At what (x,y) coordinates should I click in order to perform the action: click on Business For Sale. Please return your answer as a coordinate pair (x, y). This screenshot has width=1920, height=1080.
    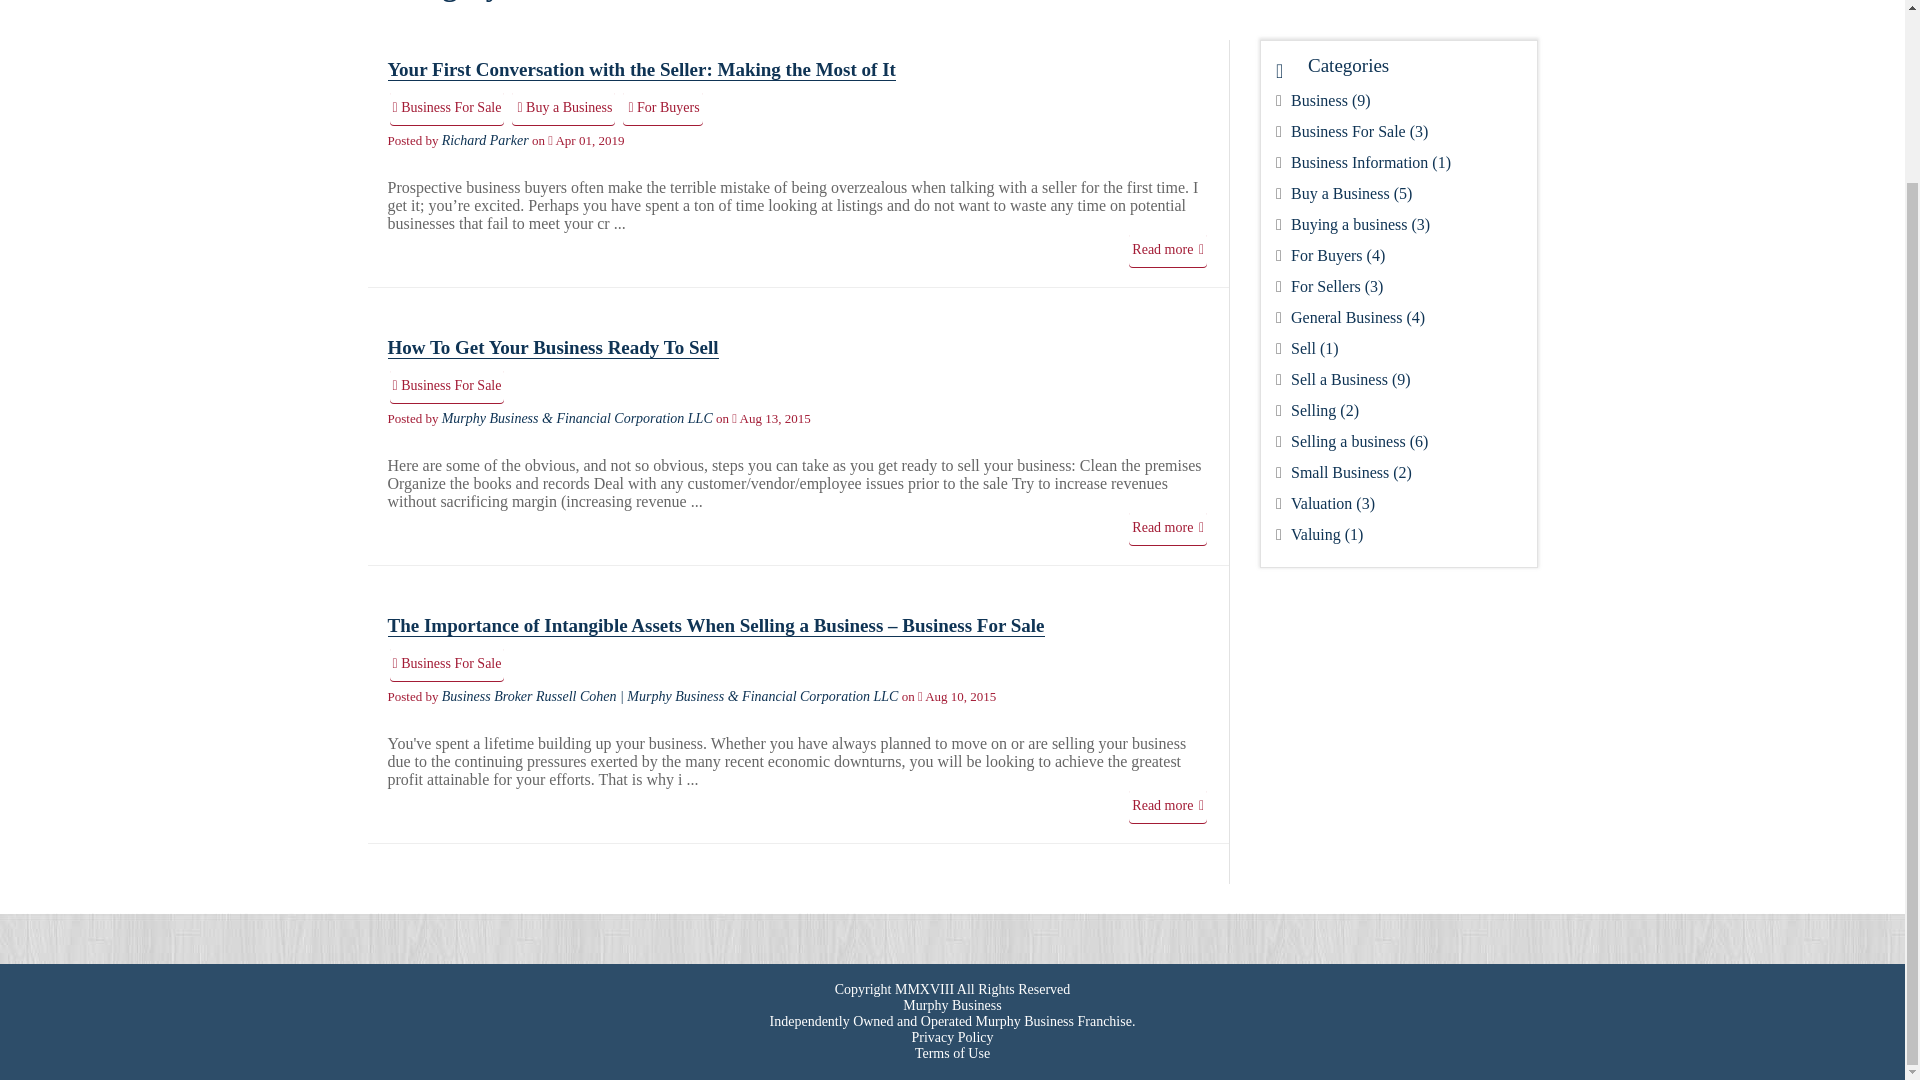
    Looking at the image, I should click on (446, 664).